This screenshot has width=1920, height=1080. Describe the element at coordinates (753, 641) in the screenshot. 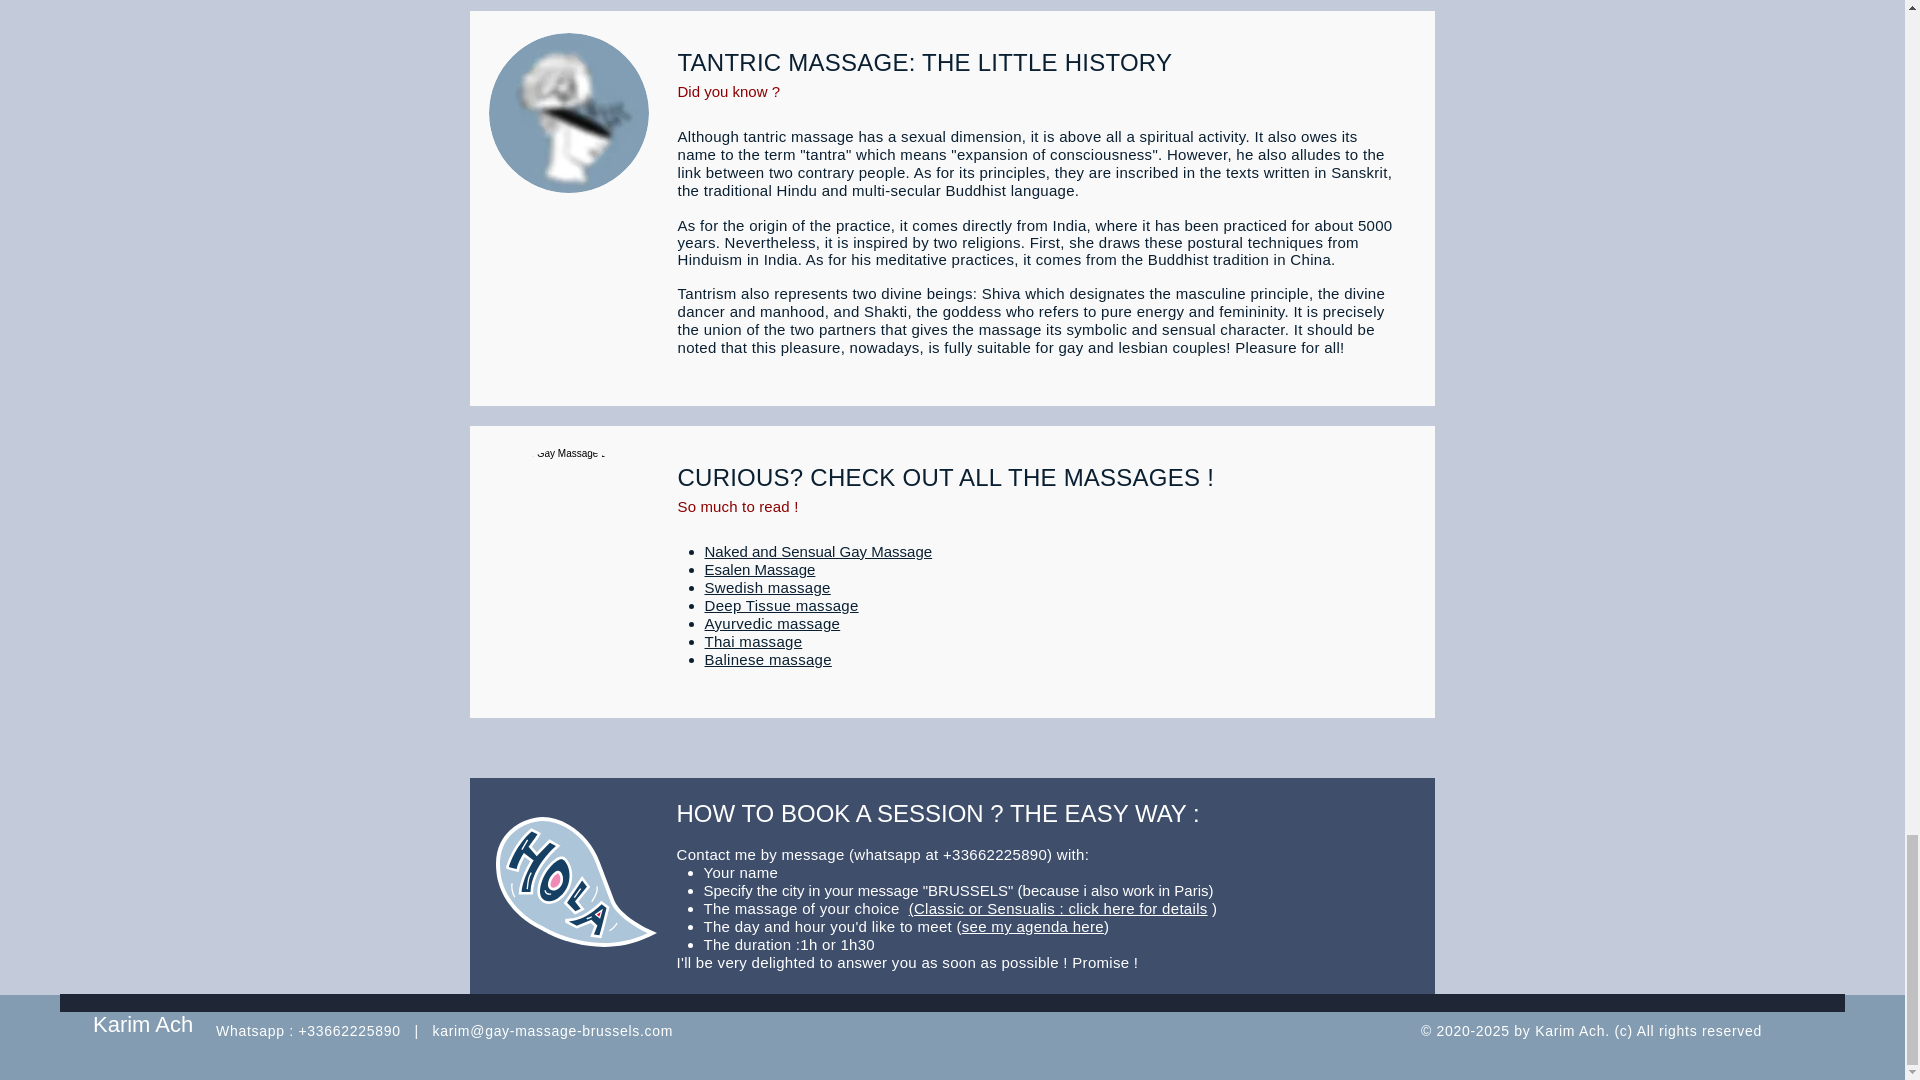

I see `Thai massage` at that location.